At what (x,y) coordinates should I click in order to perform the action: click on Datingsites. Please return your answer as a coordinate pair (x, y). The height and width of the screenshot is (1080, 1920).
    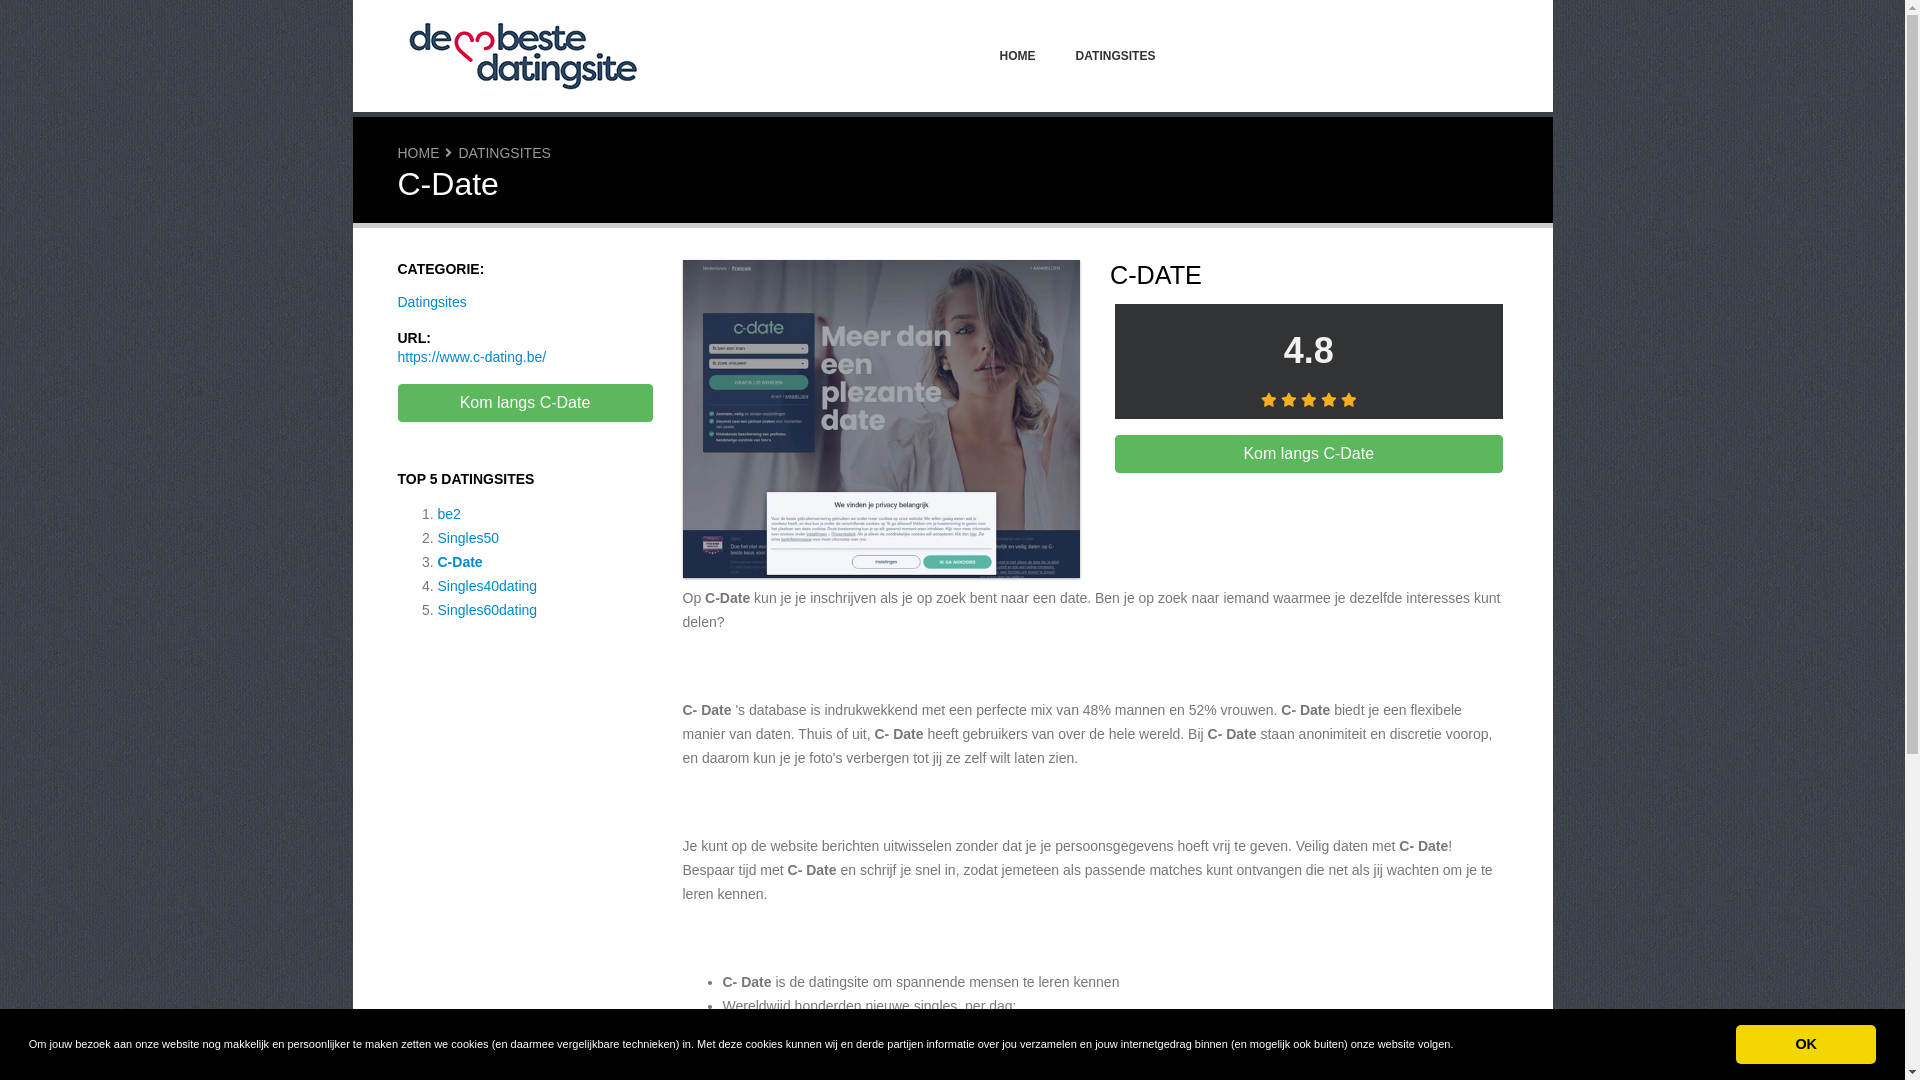
    Looking at the image, I should click on (432, 302).